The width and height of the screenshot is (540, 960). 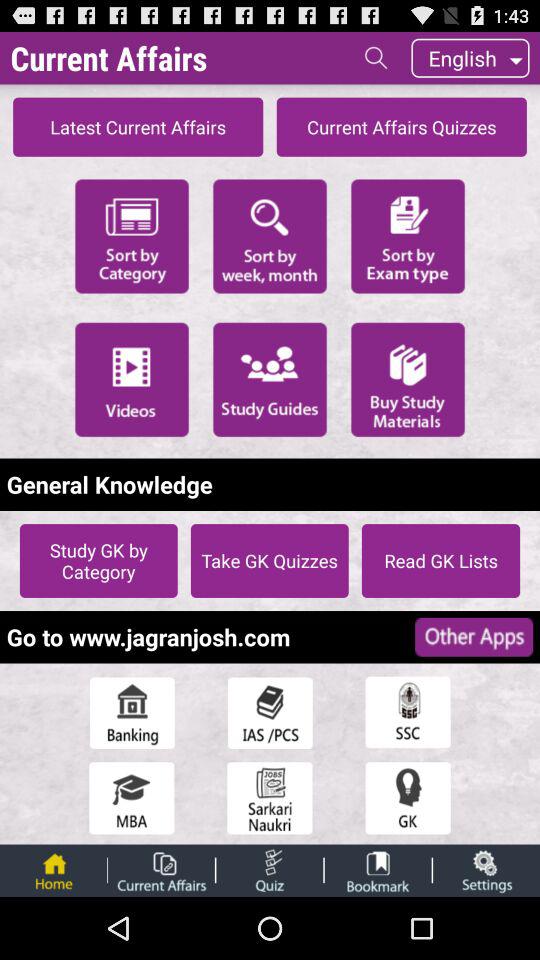 What do you see at coordinates (408, 798) in the screenshot?
I see `gk` at bounding box center [408, 798].